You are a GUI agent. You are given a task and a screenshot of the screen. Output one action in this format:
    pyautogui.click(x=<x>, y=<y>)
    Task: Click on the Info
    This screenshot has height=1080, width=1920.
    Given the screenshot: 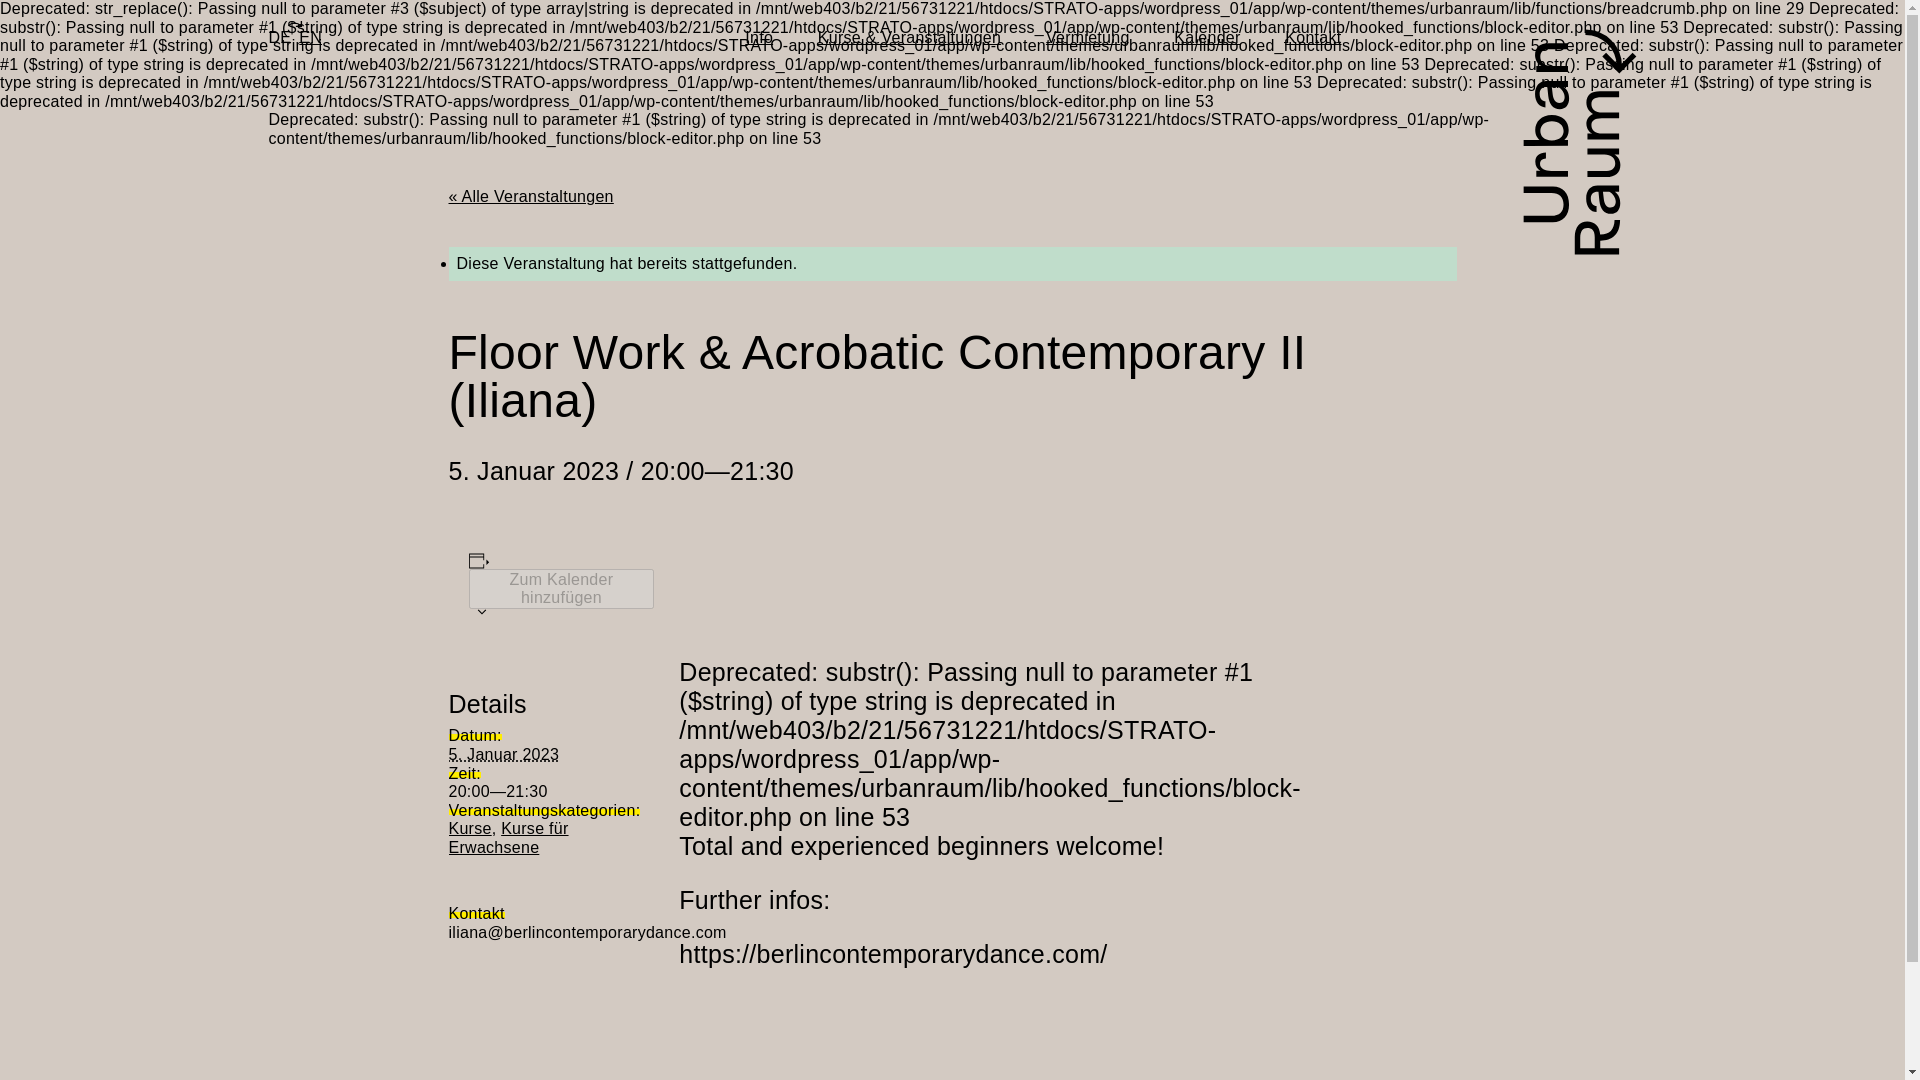 What is the action you would take?
    pyautogui.click(x=758, y=38)
    